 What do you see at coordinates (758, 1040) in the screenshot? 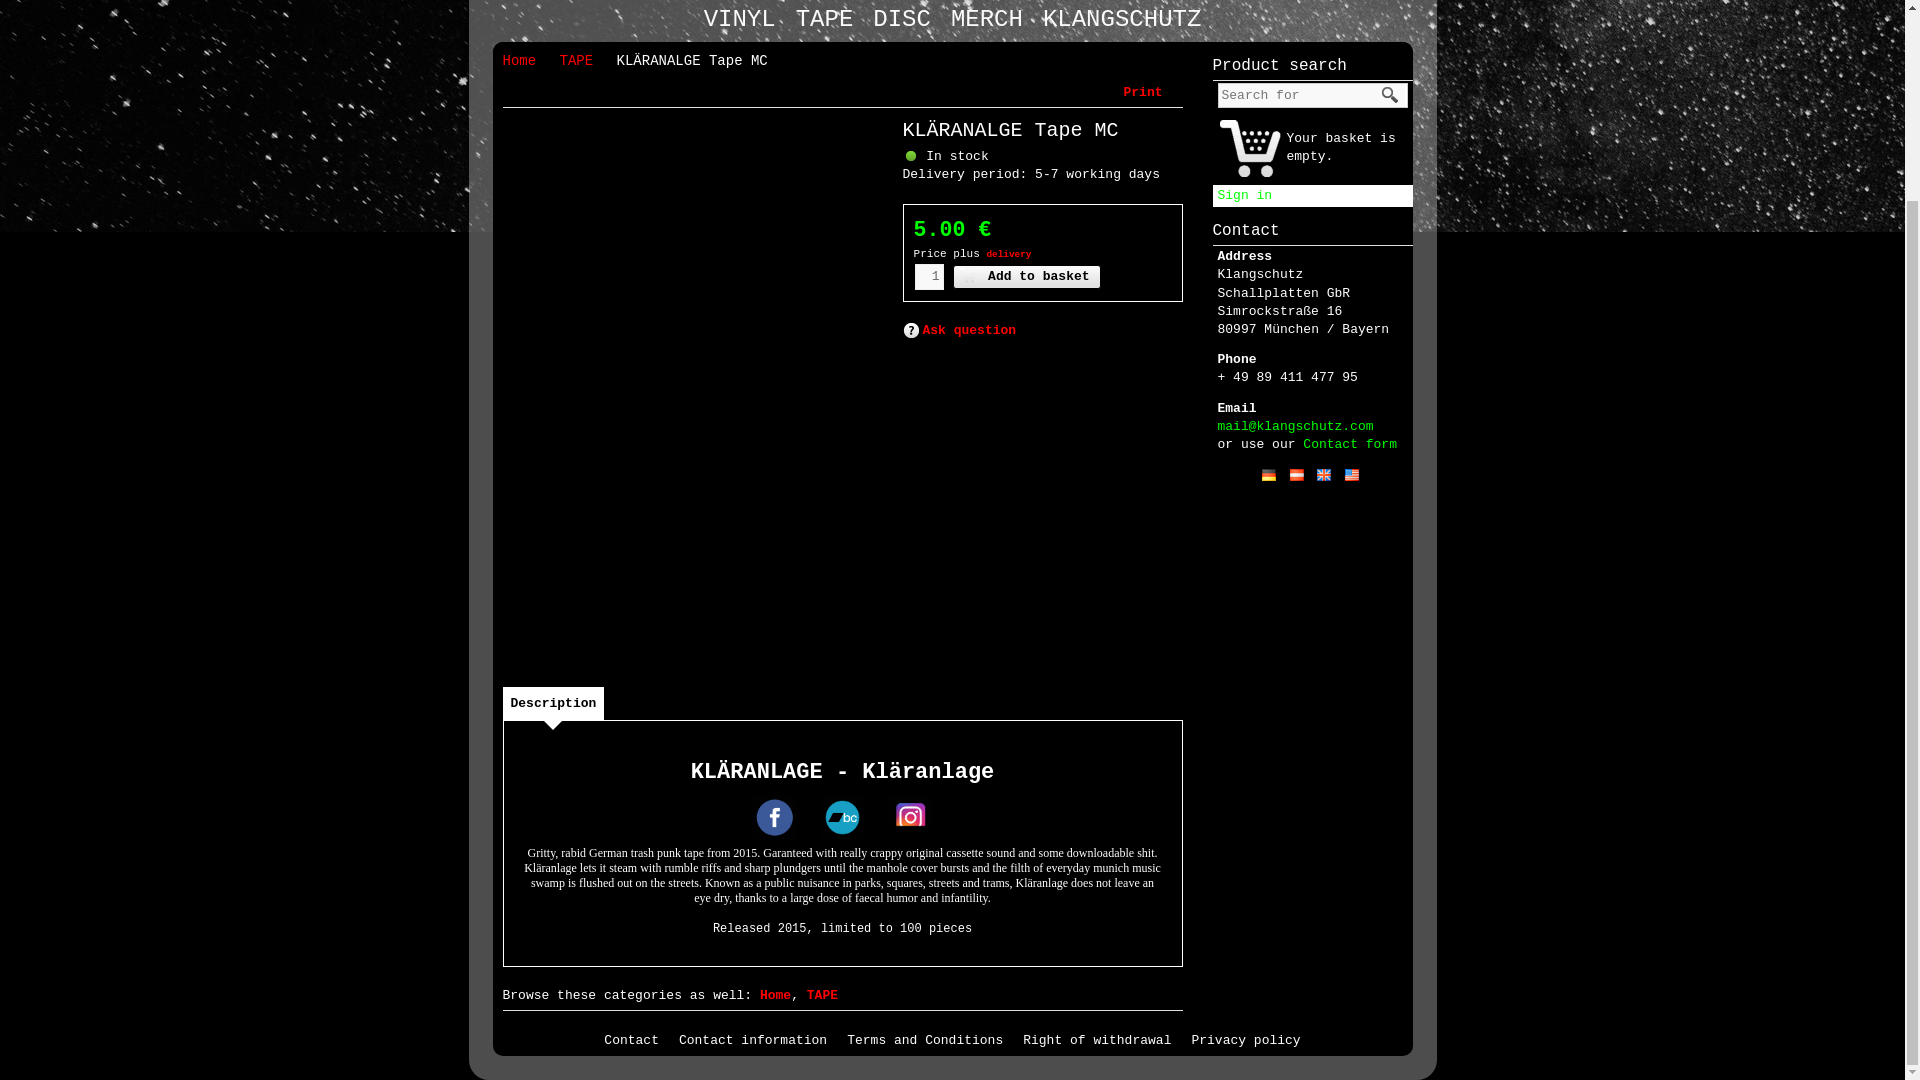
I see `Contact information` at bounding box center [758, 1040].